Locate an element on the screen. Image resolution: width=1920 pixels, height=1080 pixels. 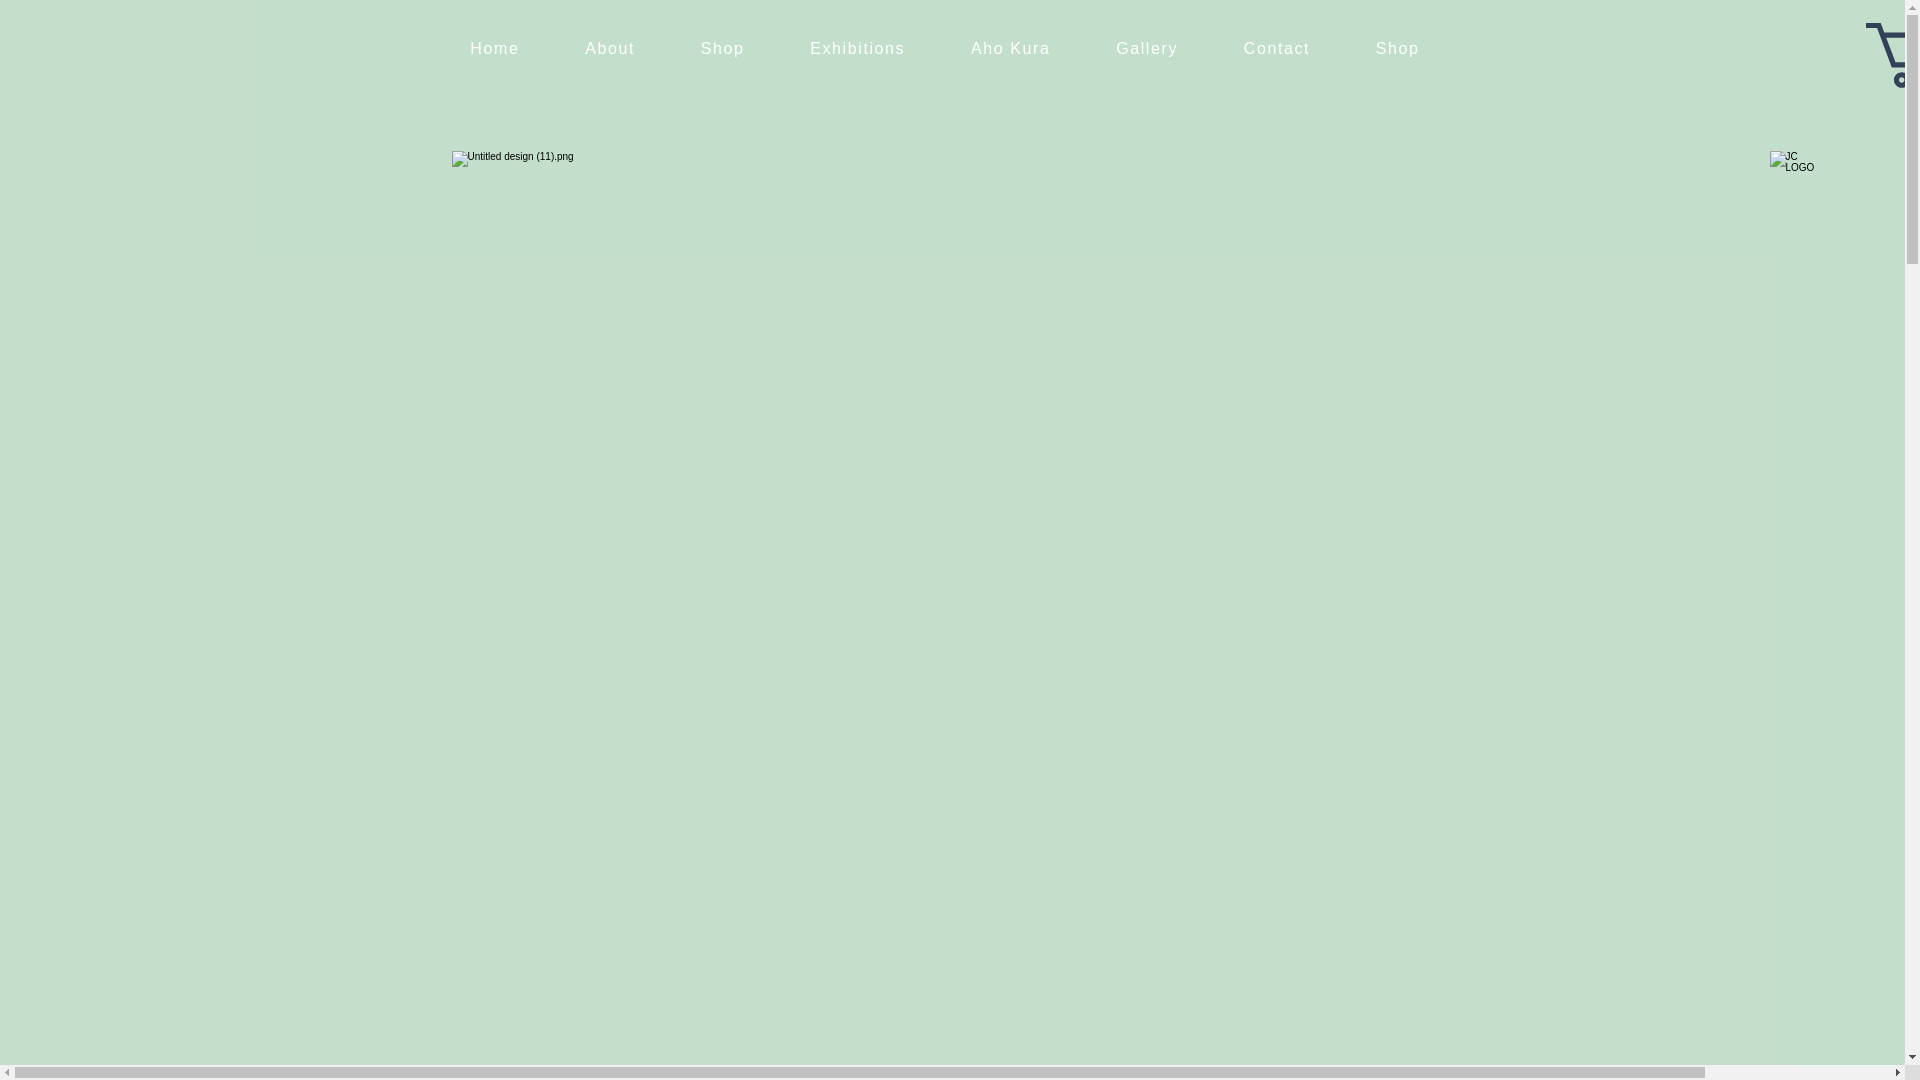
Home is located at coordinates (495, 49).